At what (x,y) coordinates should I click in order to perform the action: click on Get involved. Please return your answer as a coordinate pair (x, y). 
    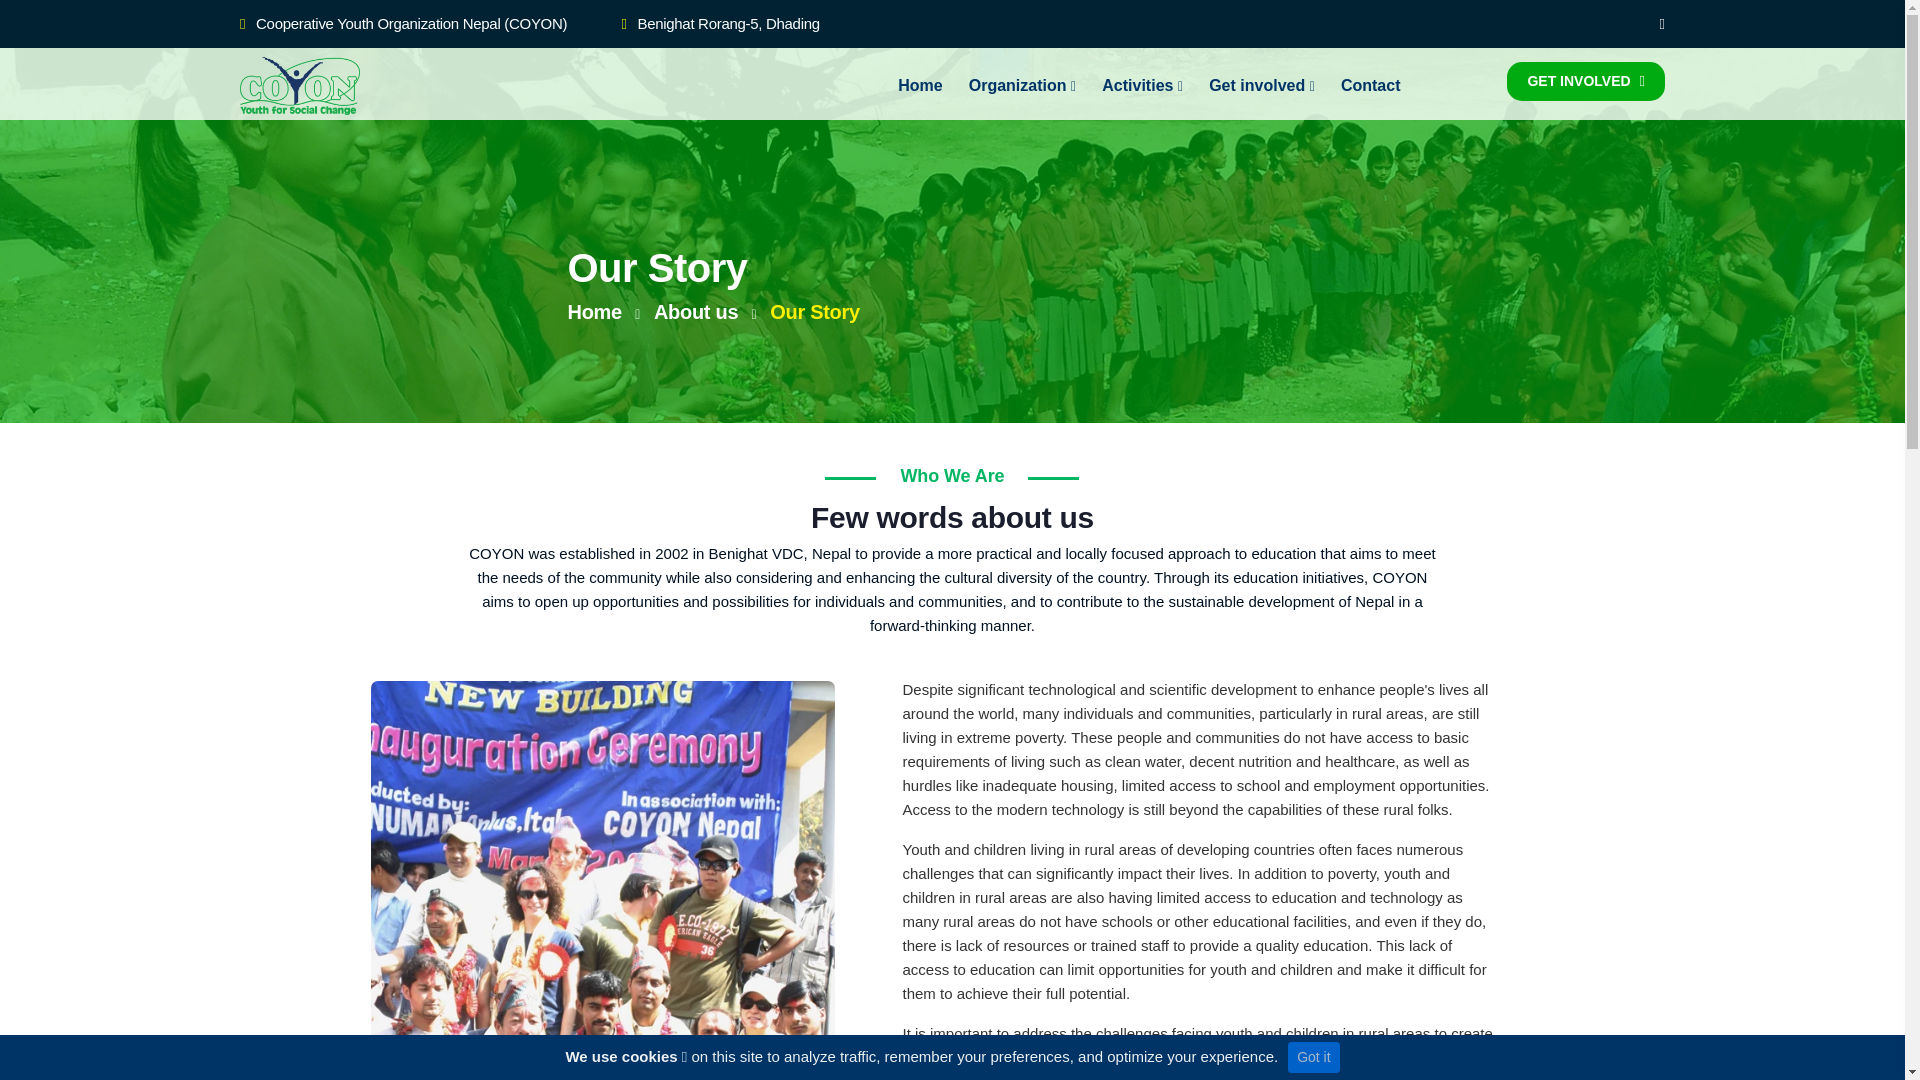
    Looking at the image, I should click on (1262, 85).